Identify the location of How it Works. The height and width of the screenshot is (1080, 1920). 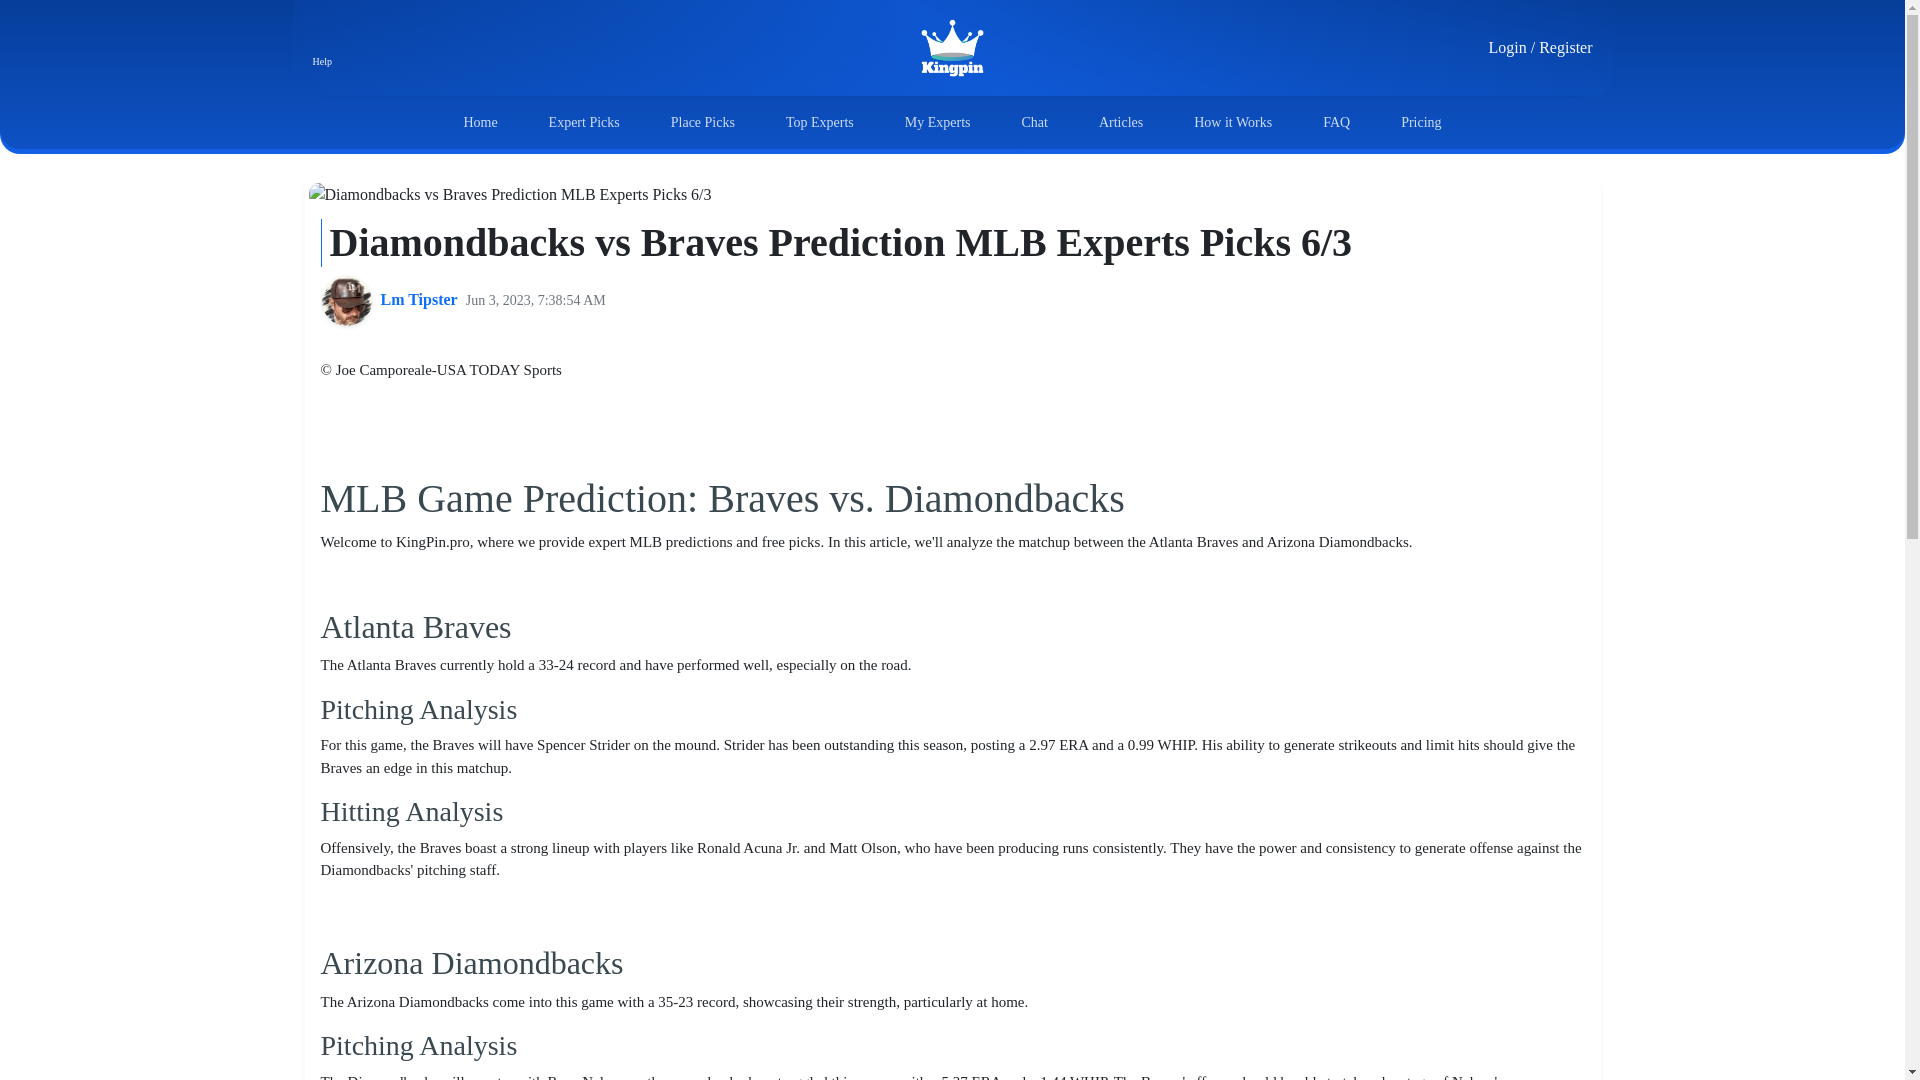
(1233, 122).